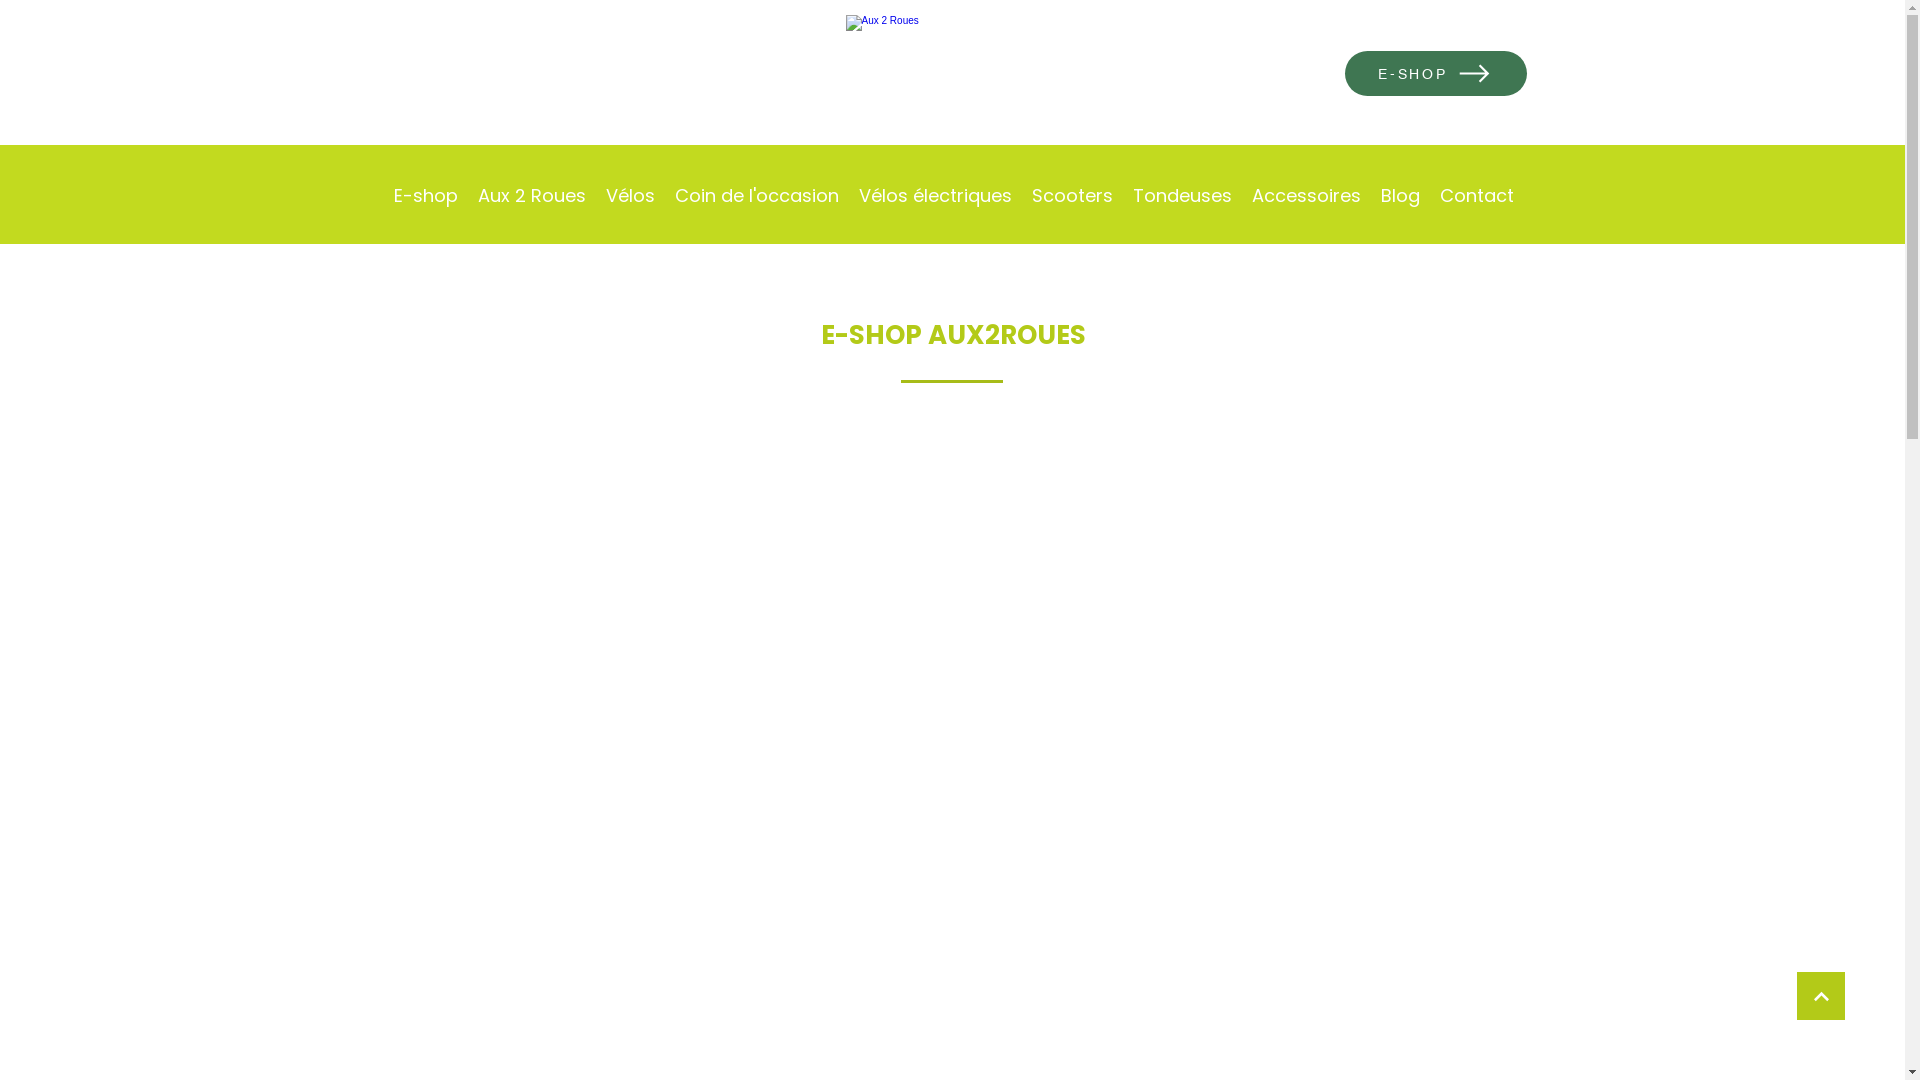  Describe the element at coordinates (532, 196) in the screenshot. I see `Aux 2 Roues` at that location.